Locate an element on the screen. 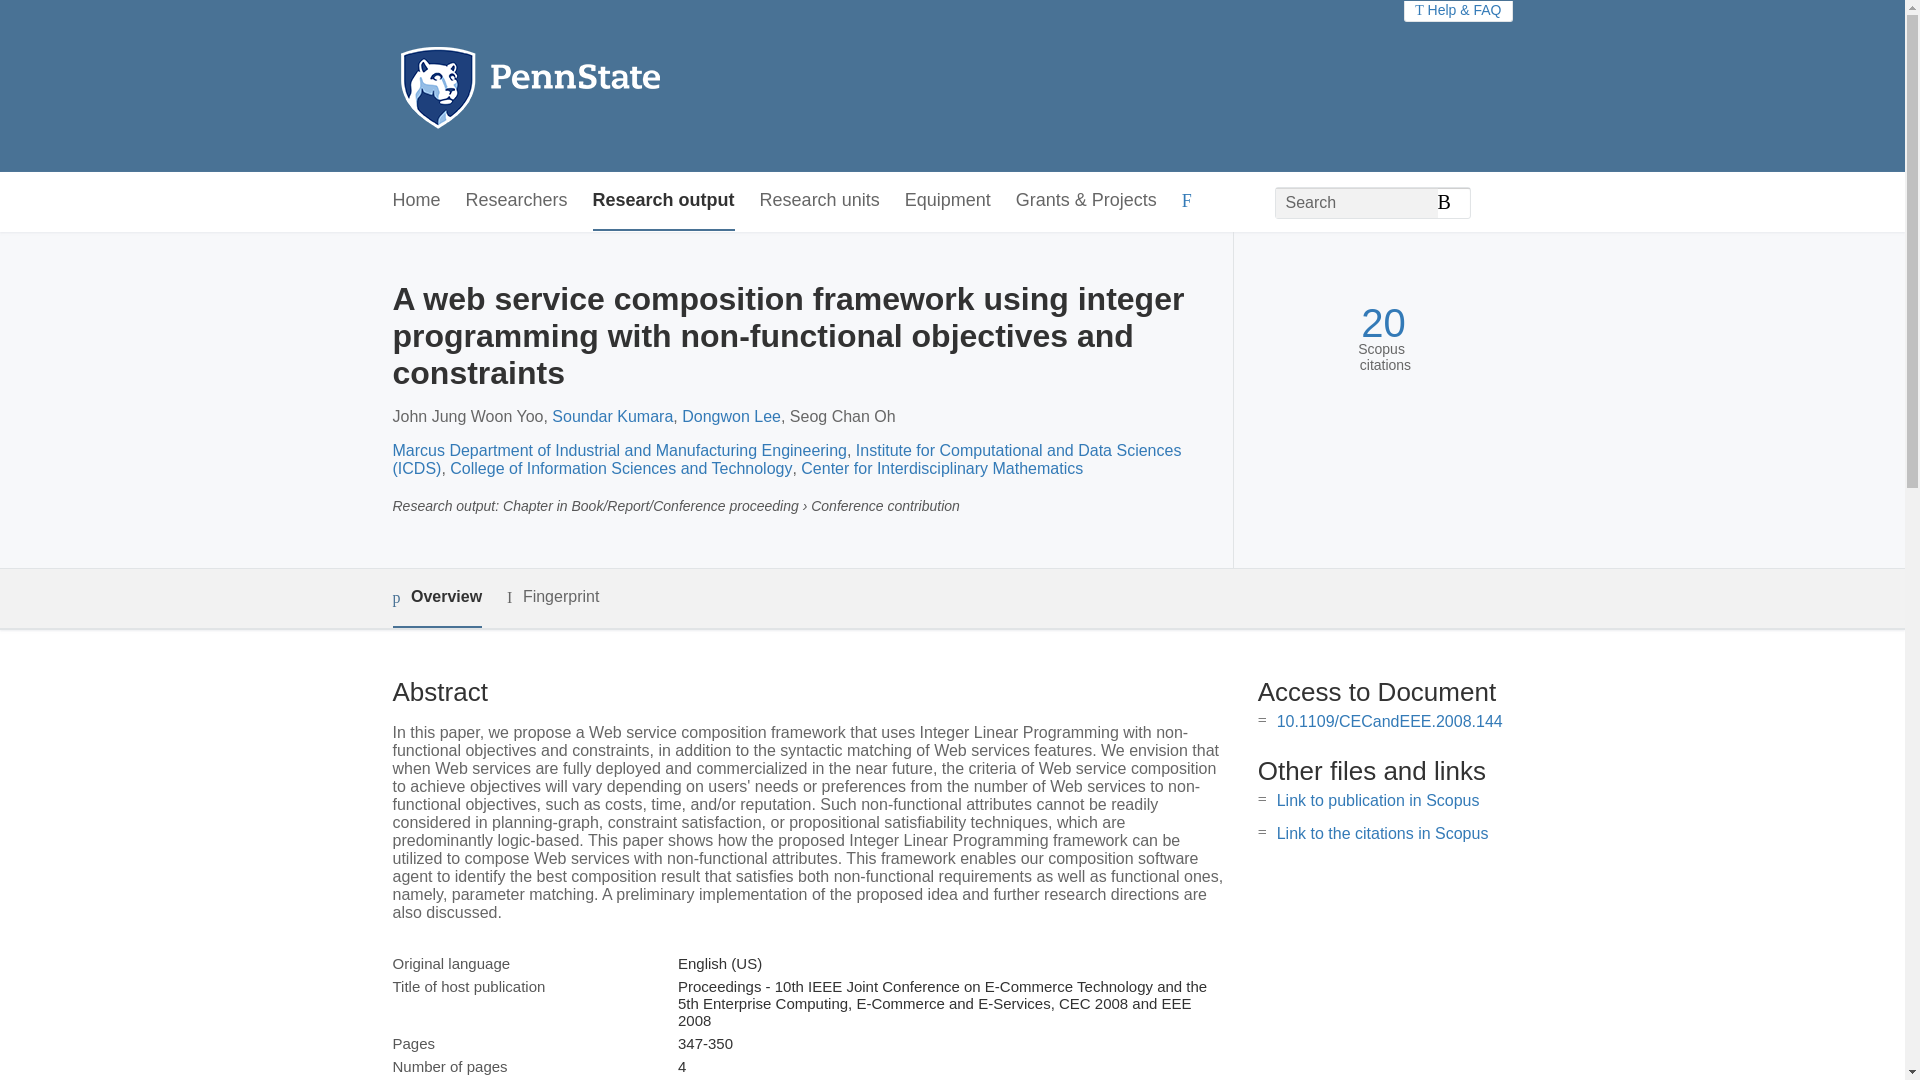  Dongwon Lee is located at coordinates (731, 416).